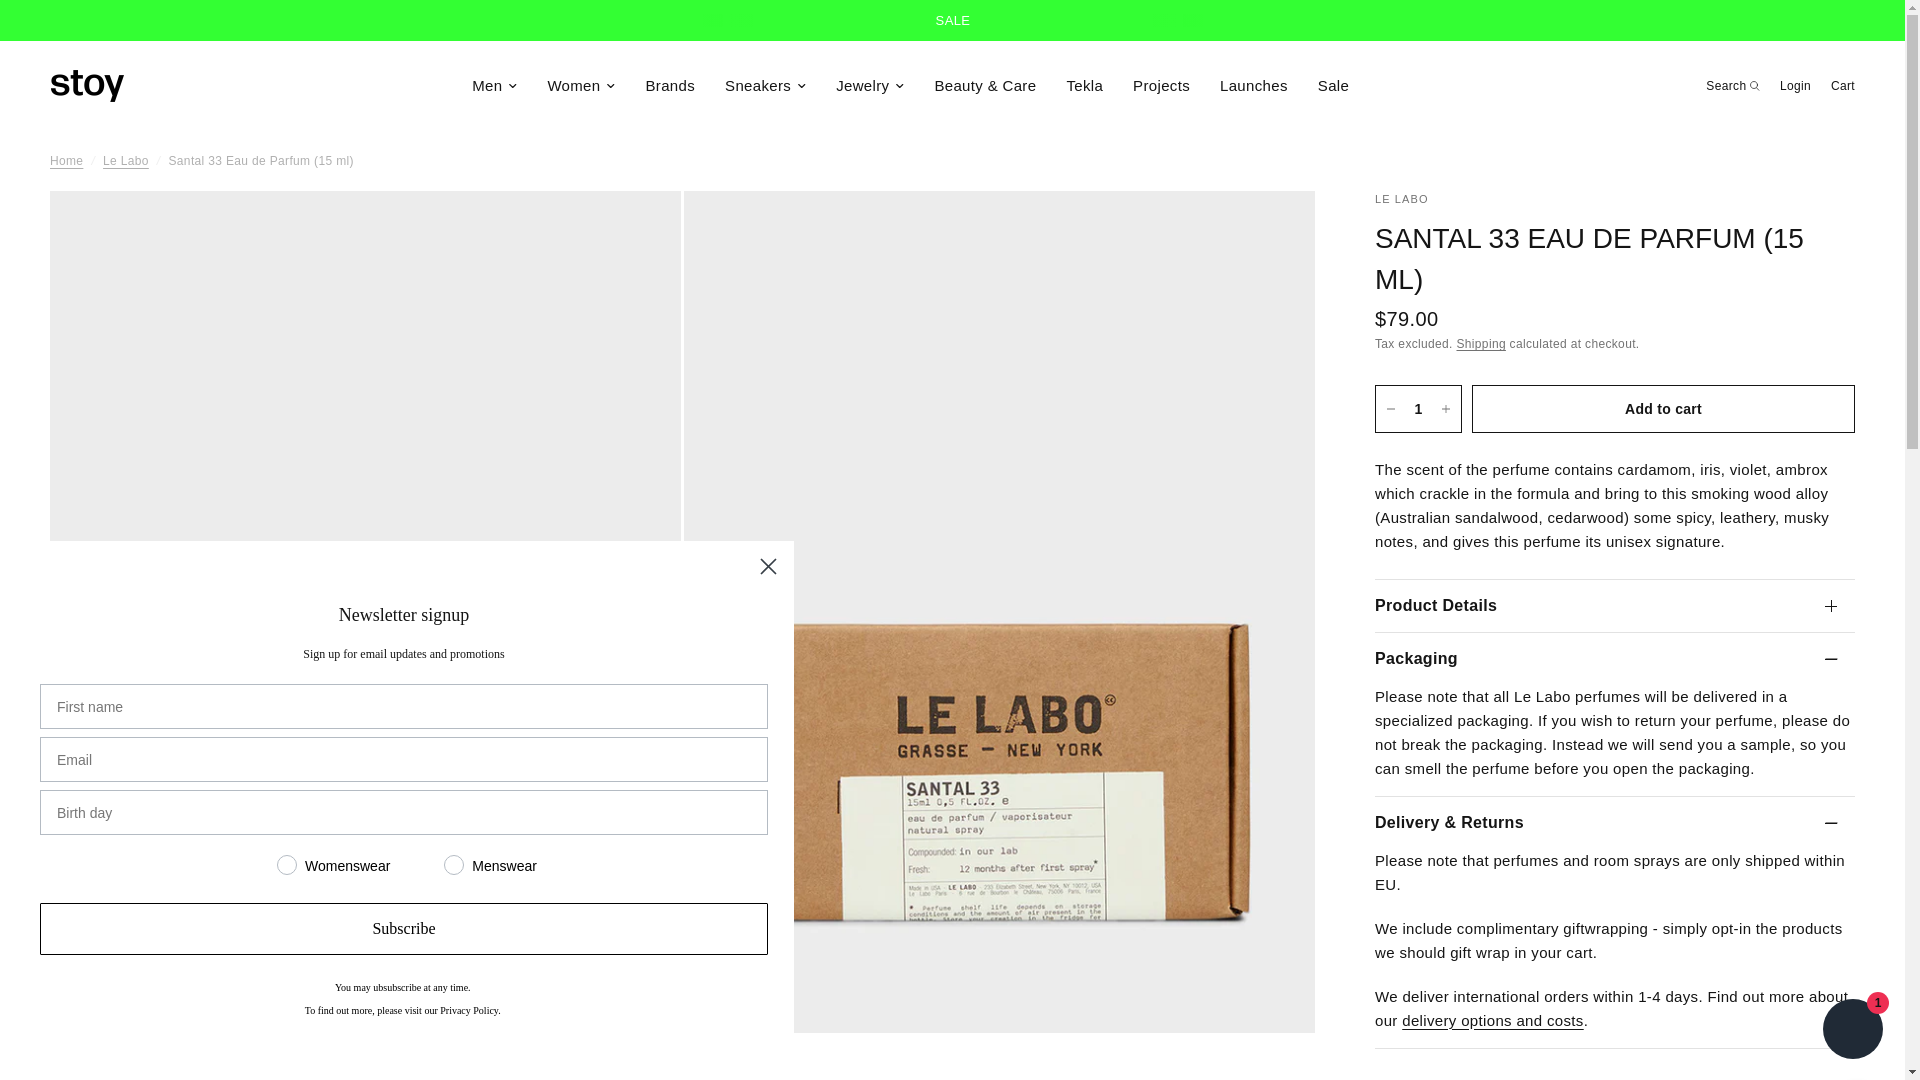 This screenshot has height=1080, width=1920. What do you see at coordinates (768, 566) in the screenshot?
I see `Close dialog 15` at bounding box center [768, 566].